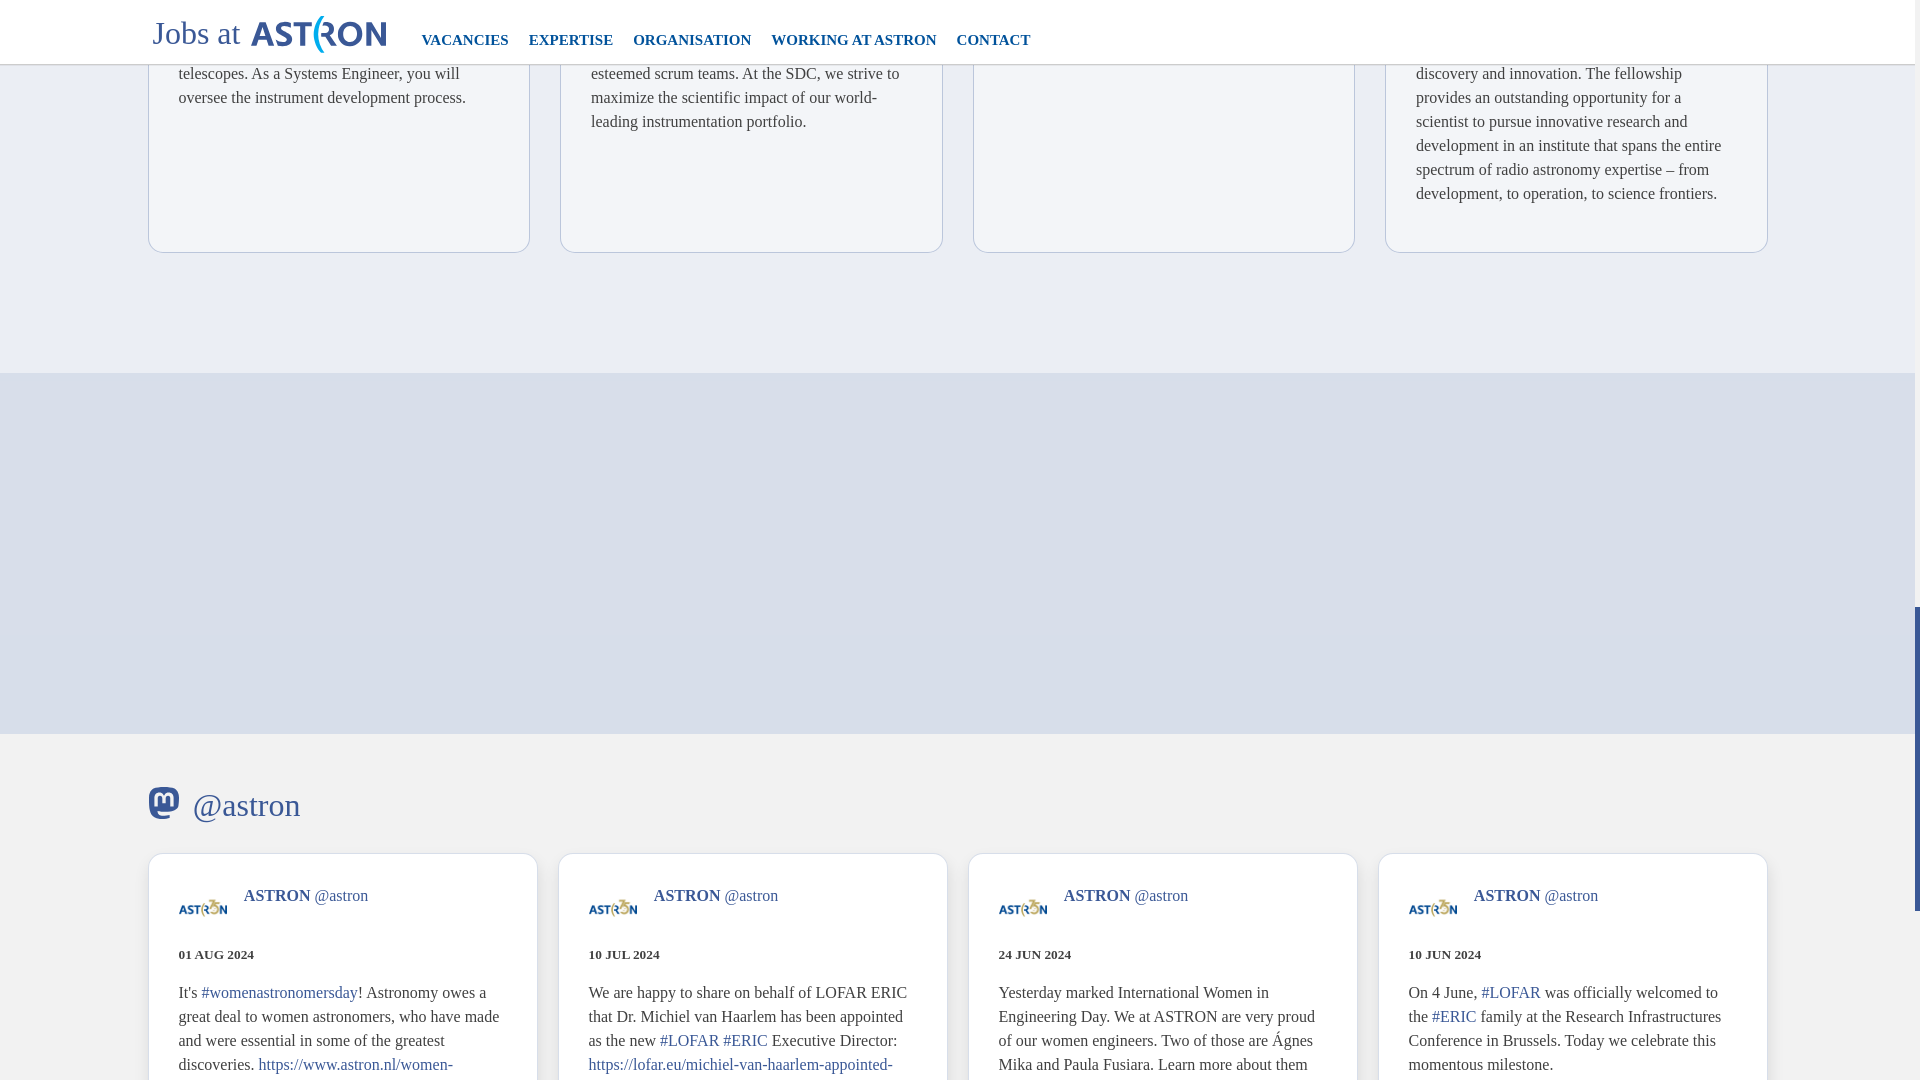  I want to click on ASTRON, so click(277, 894).